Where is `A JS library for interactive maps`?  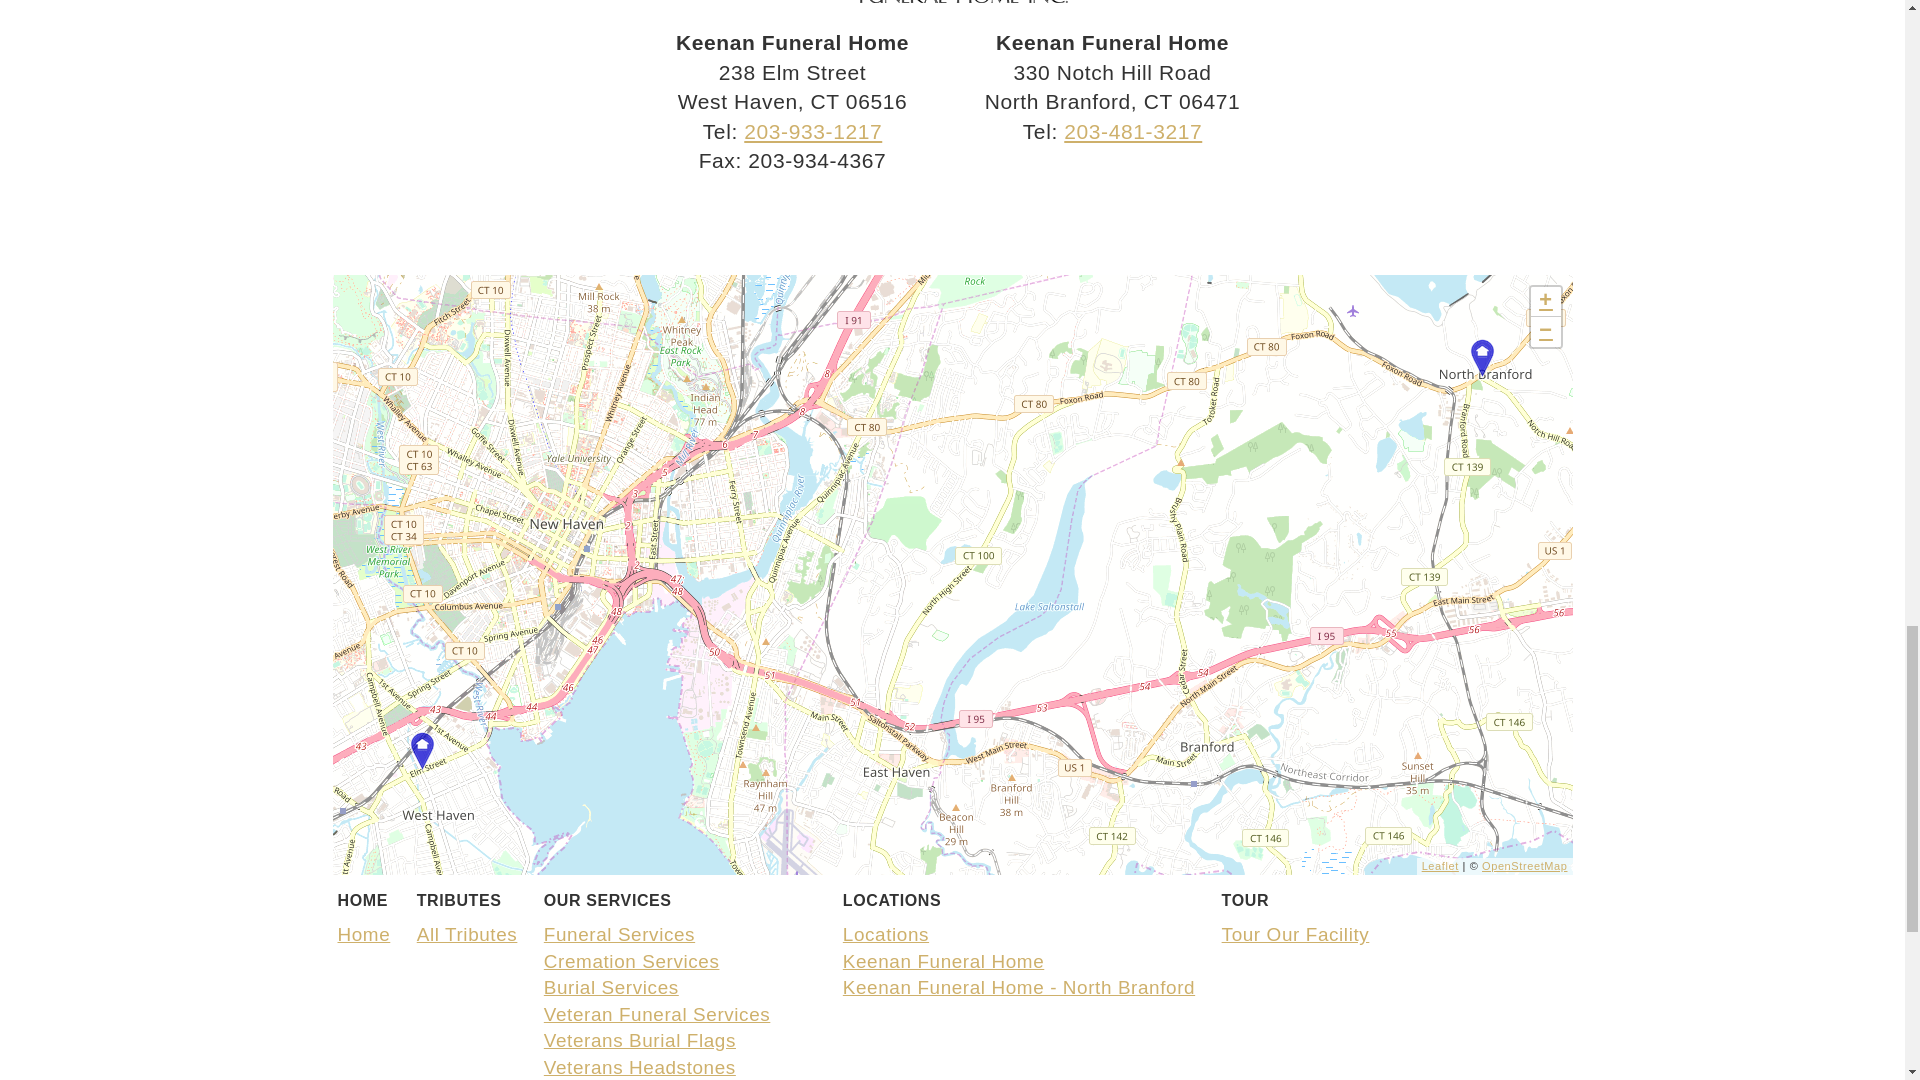
A JS library for interactive maps is located at coordinates (1440, 865).